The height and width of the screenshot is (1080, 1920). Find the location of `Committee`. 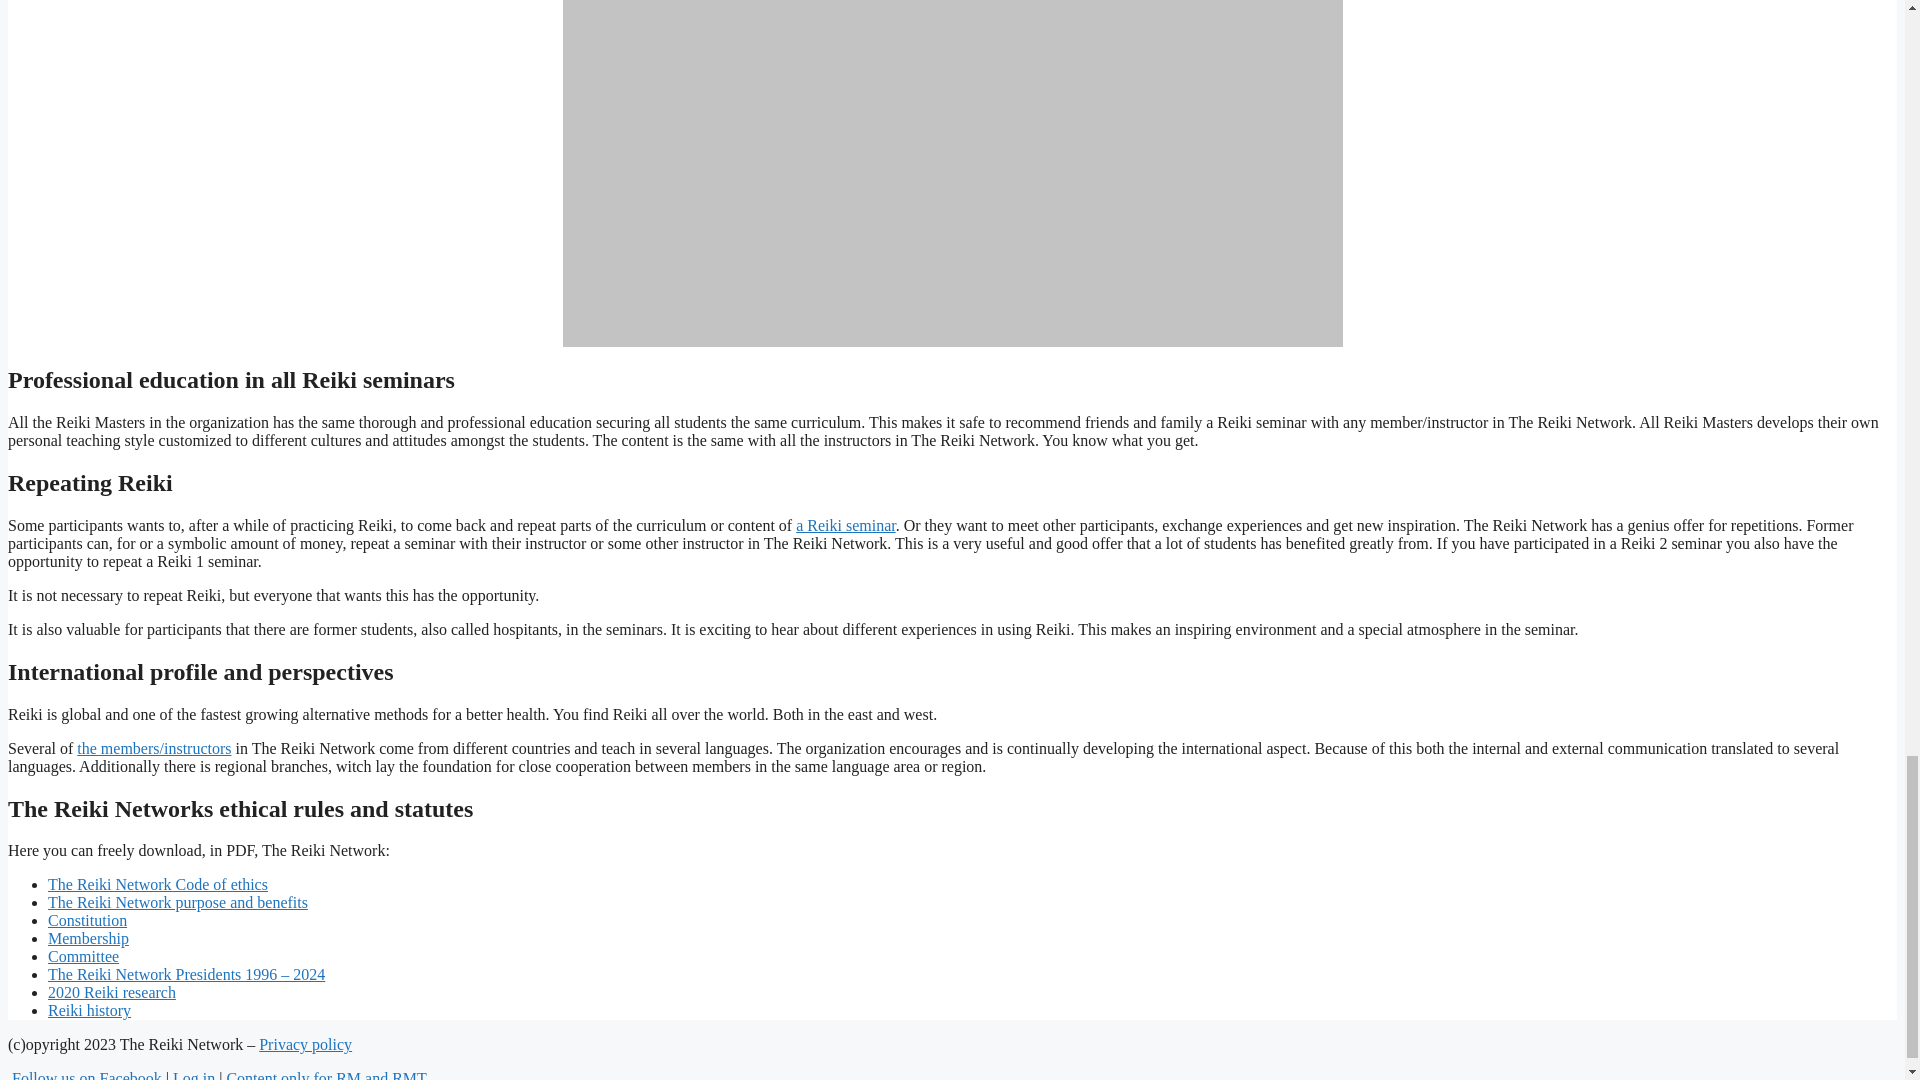

Committee is located at coordinates (84, 956).